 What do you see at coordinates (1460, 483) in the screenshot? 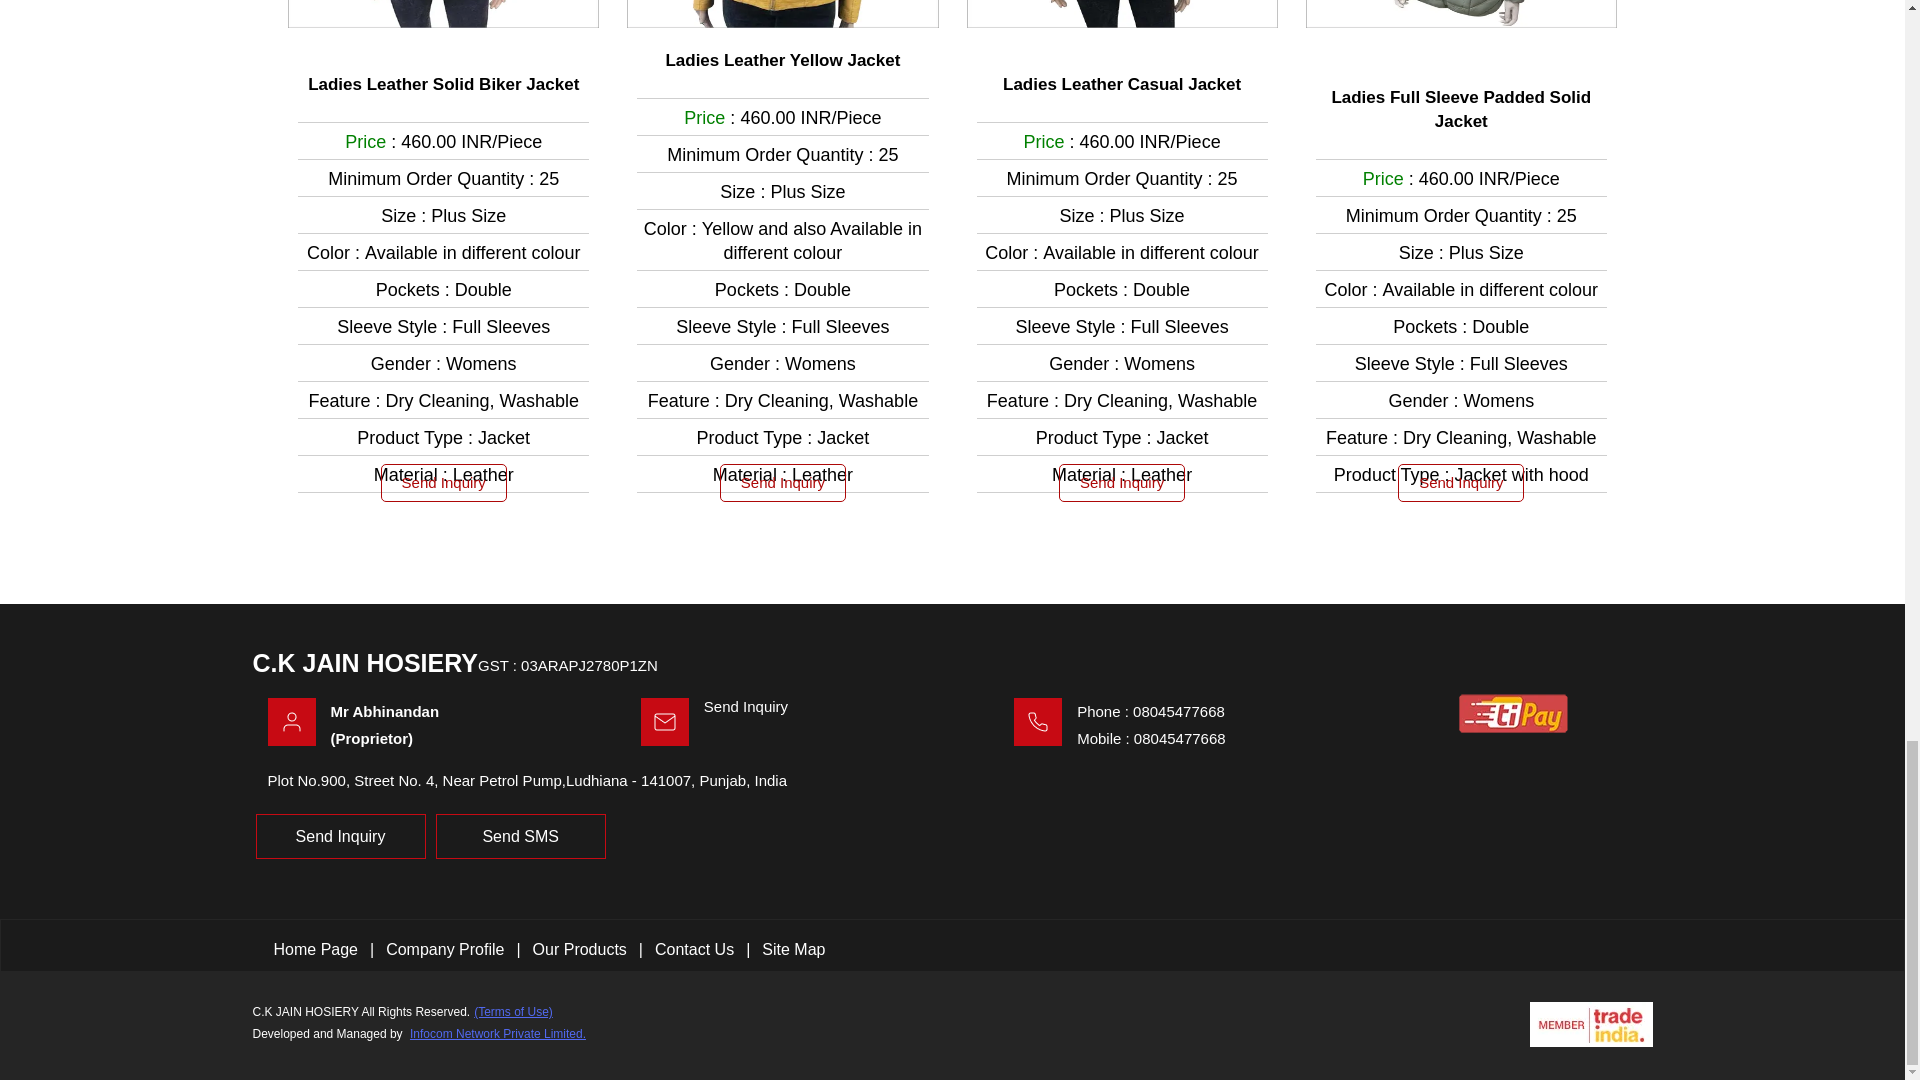
I see `Send Inquiry` at bounding box center [1460, 483].